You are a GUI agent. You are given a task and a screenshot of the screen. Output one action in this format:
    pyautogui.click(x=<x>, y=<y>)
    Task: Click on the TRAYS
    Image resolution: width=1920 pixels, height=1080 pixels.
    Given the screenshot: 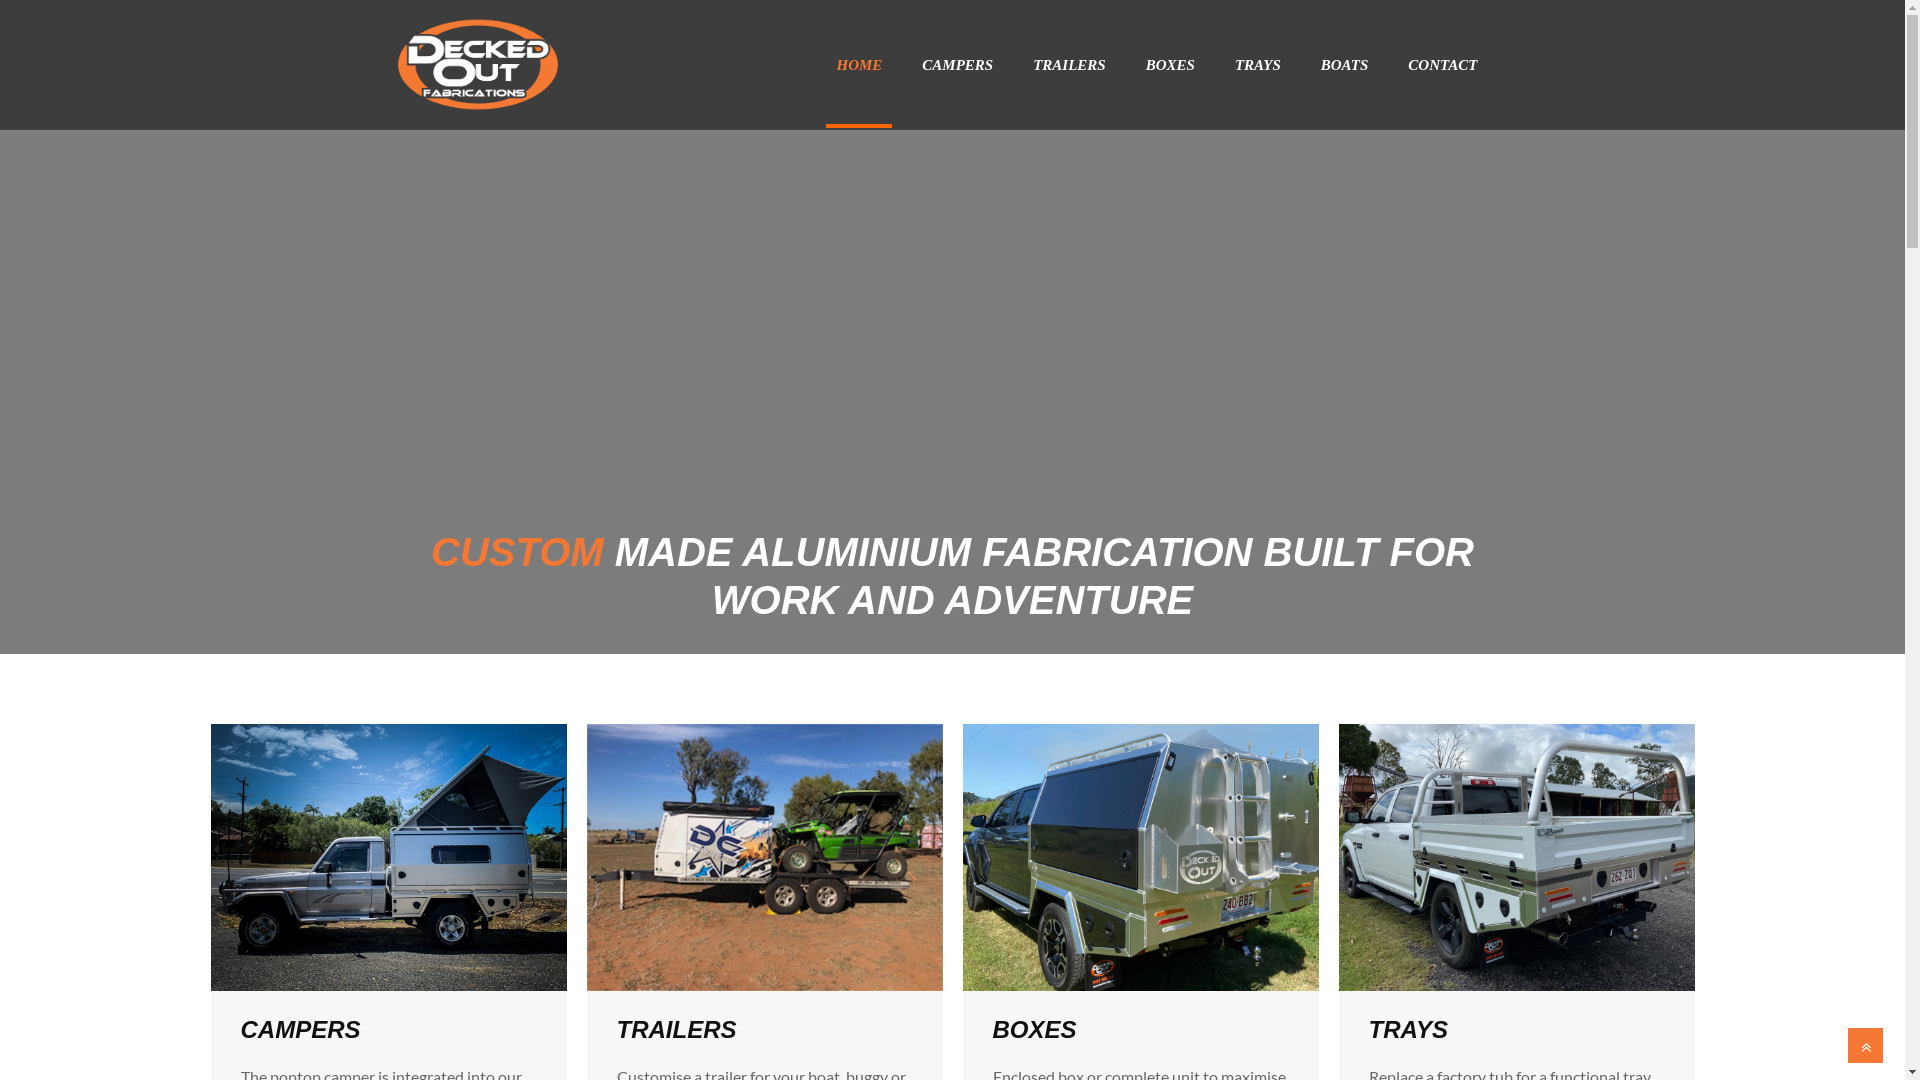 What is the action you would take?
    pyautogui.click(x=1258, y=65)
    